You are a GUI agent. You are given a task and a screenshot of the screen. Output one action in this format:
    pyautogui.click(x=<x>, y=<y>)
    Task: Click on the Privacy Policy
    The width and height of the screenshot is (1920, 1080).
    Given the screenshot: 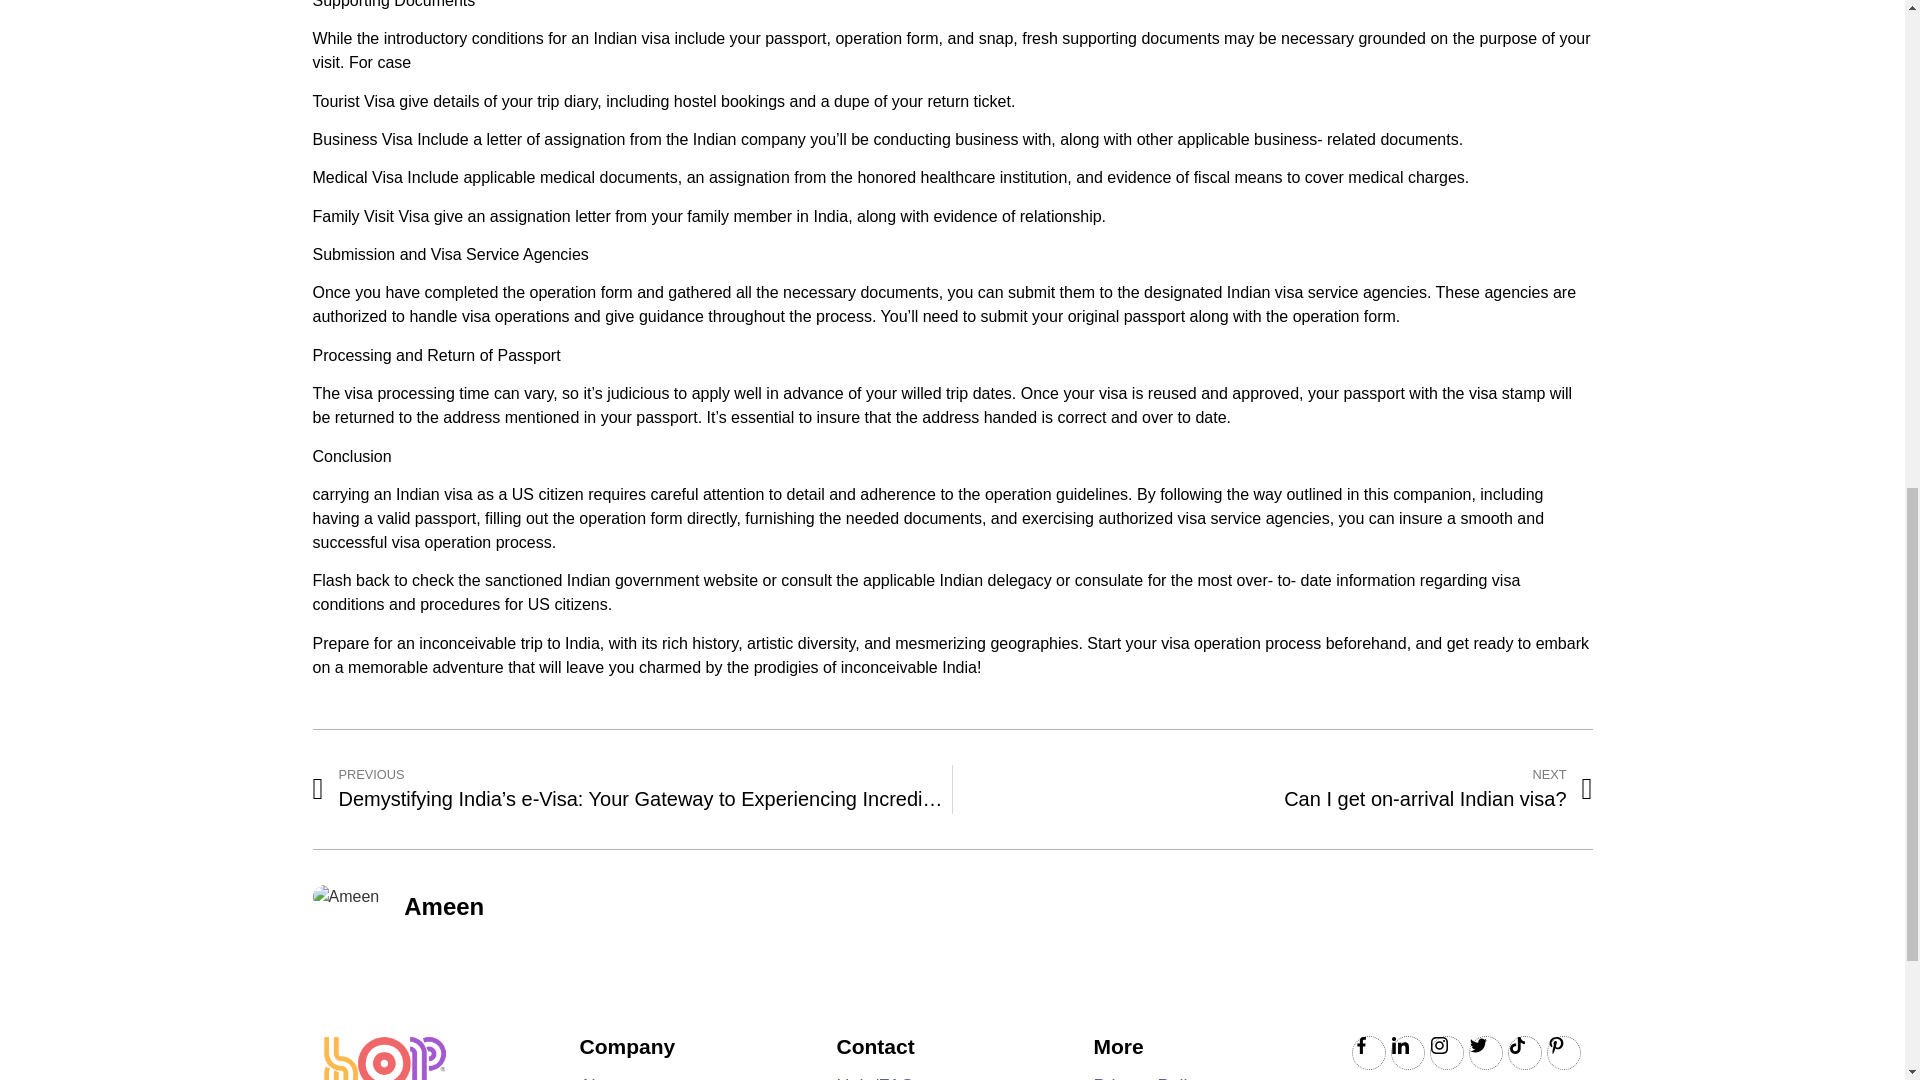 What is the action you would take?
    pyautogui.click(x=603, y=1078)
    